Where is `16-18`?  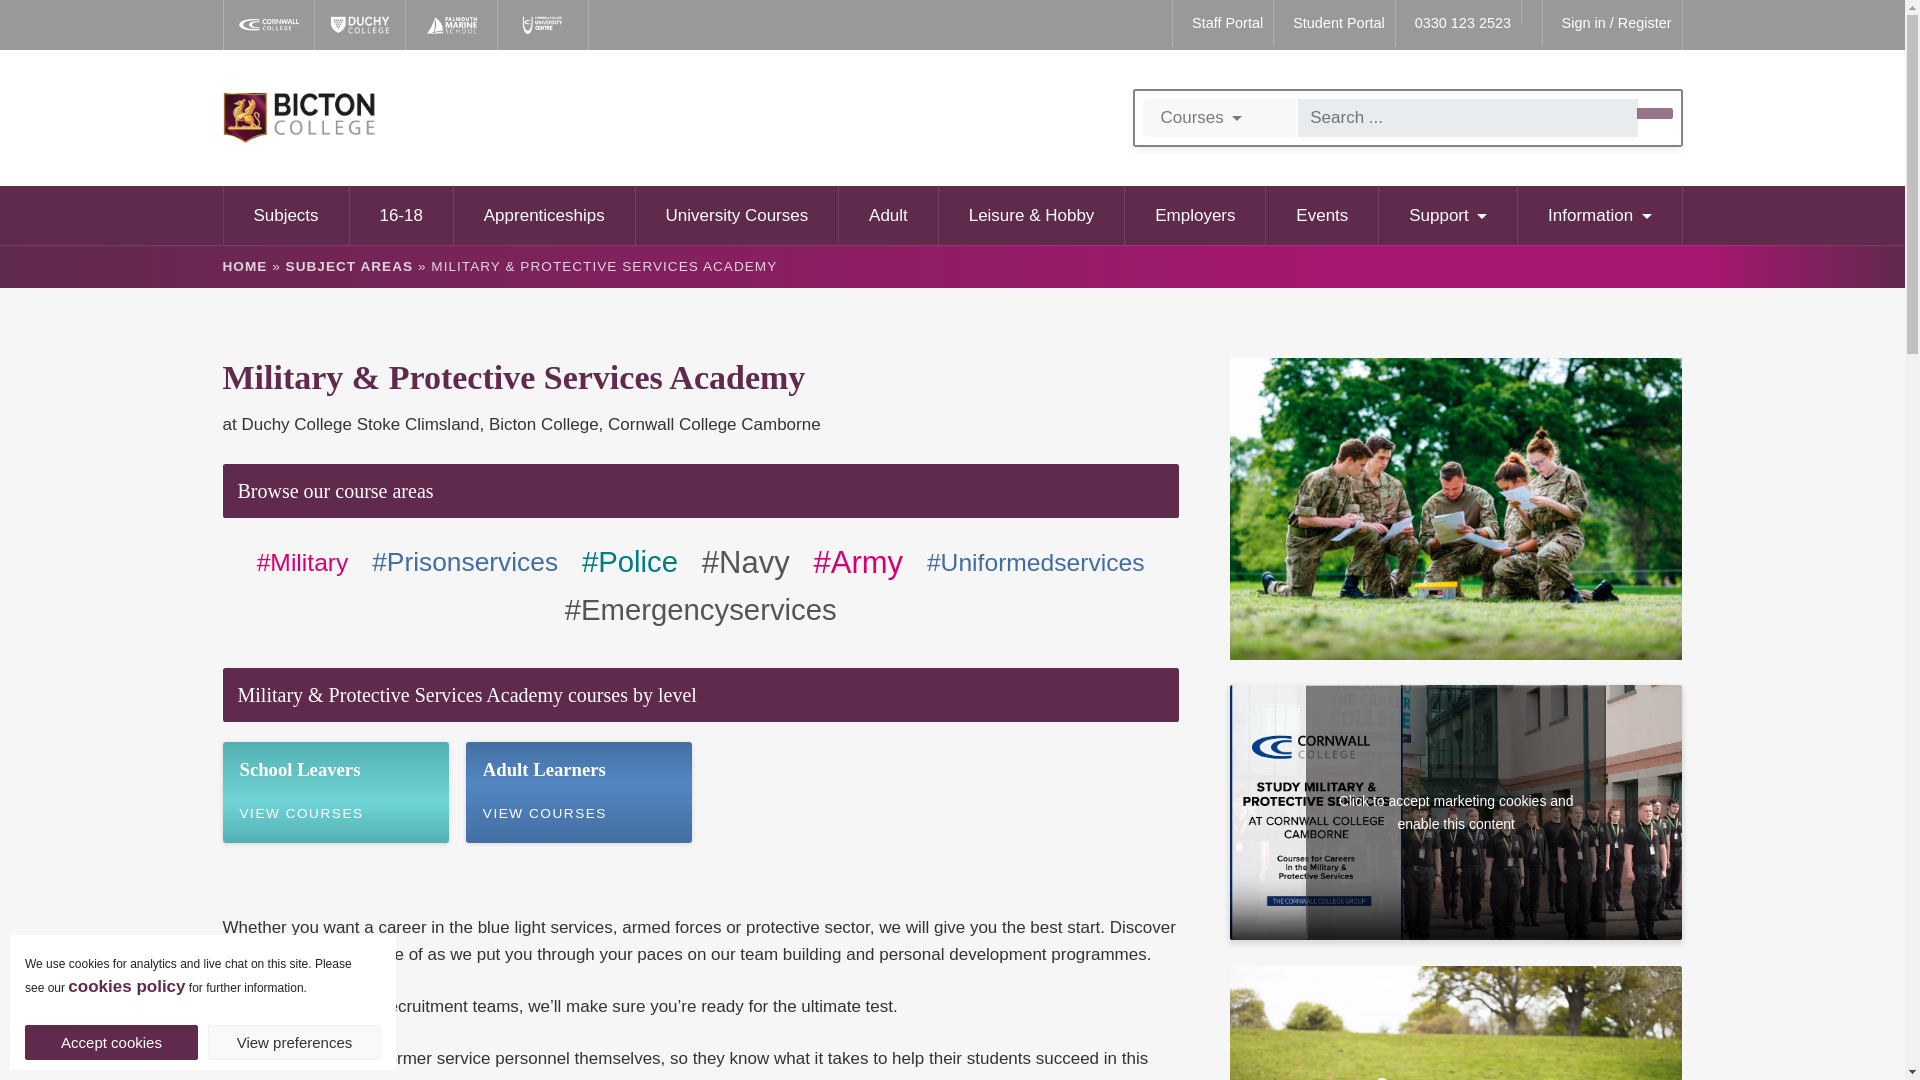 16-18 is located at coordinates (401, 215).